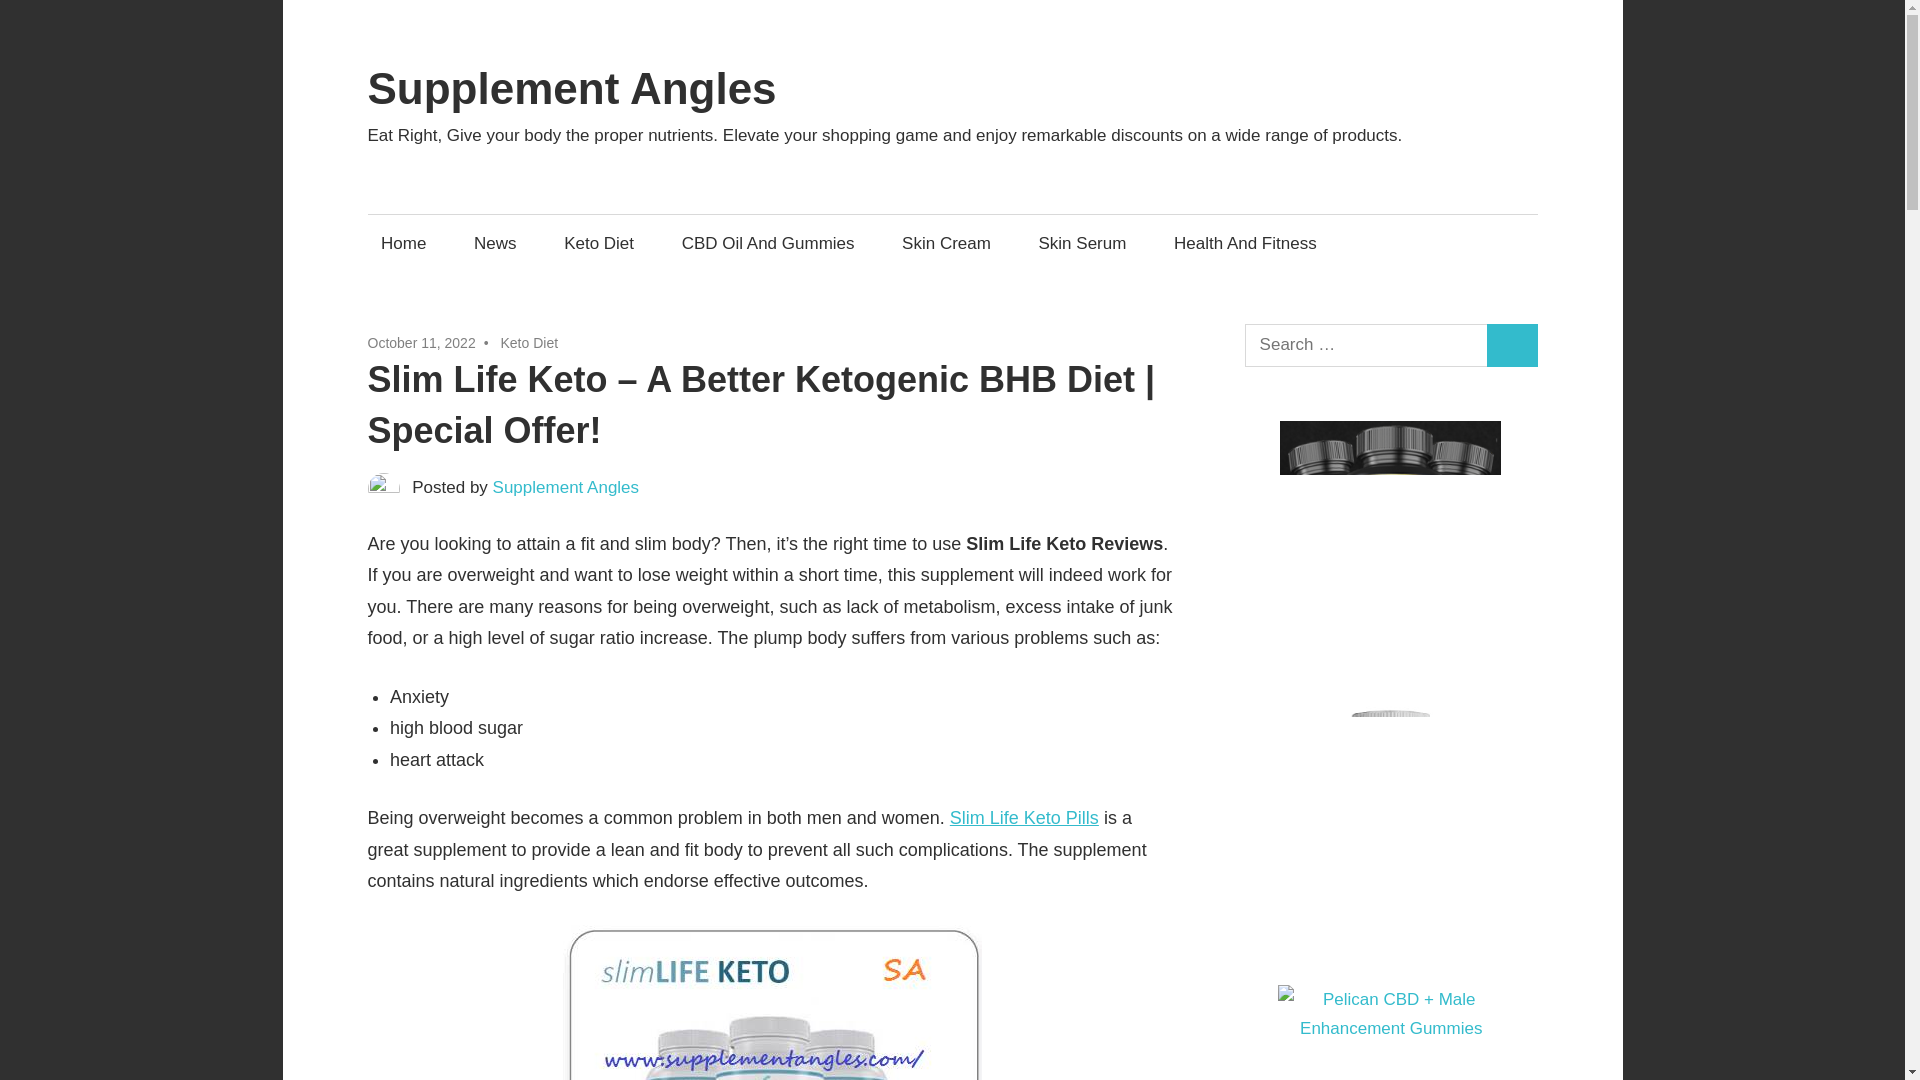  Describe the element at coordinates (566, 487) in the screenshot. I see `View all posts by Supplement Angles` at that location.